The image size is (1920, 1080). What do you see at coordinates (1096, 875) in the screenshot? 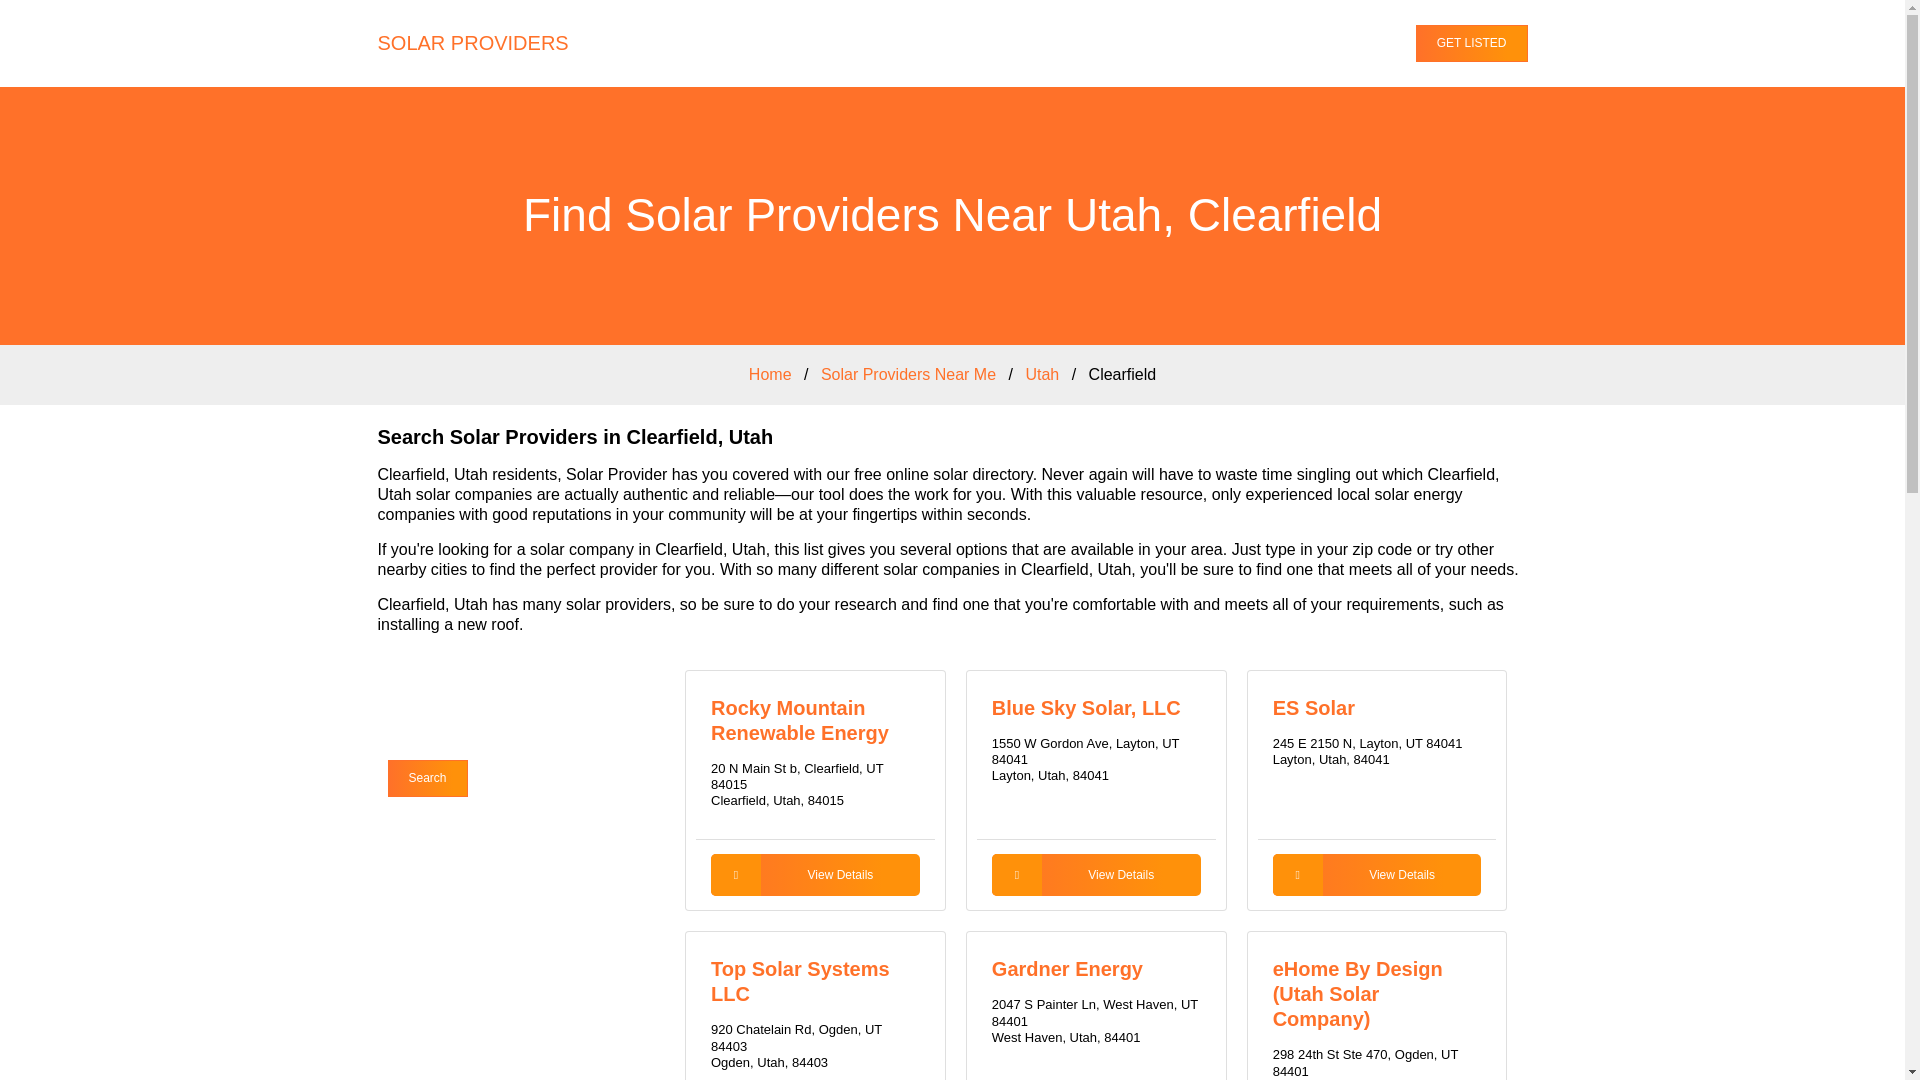
I see `View Details` at bounding box center [1096, 875].